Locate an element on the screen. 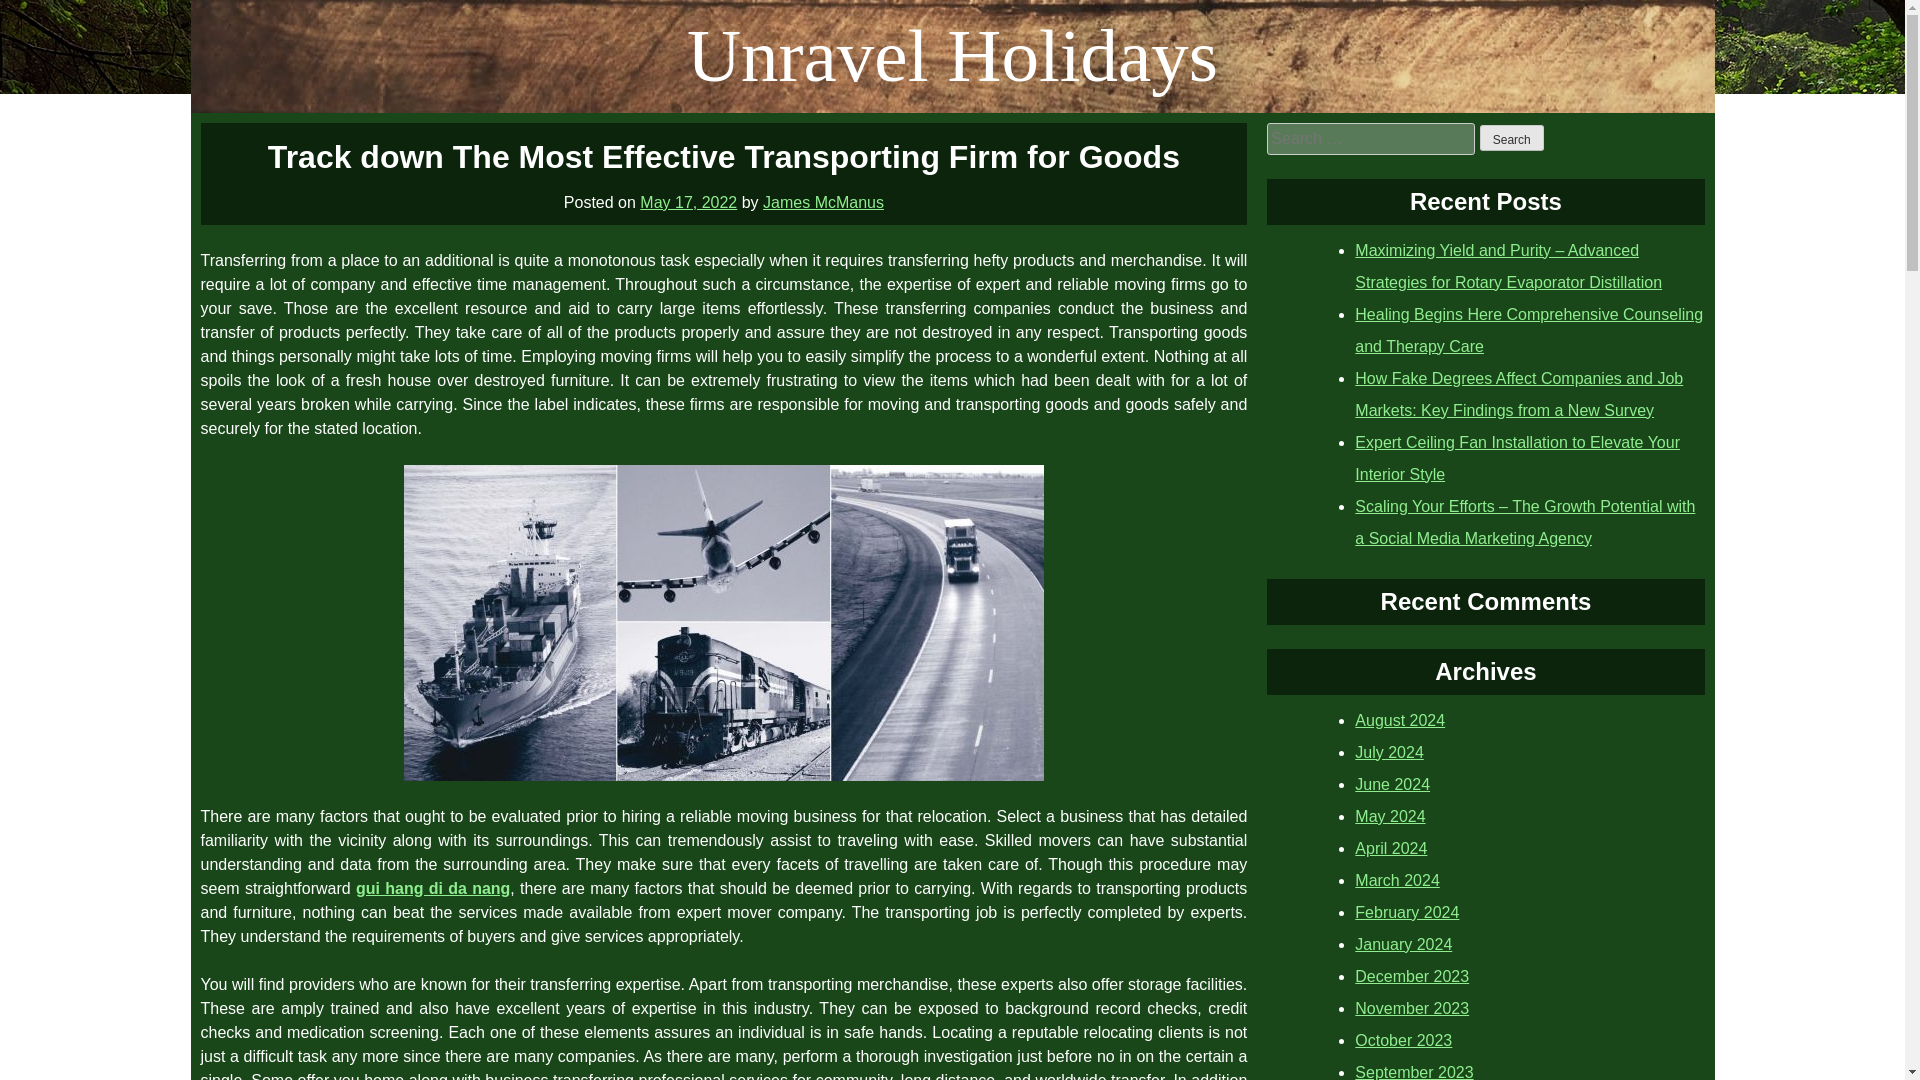  October 2023 is located at coordinates (1403, 1040).